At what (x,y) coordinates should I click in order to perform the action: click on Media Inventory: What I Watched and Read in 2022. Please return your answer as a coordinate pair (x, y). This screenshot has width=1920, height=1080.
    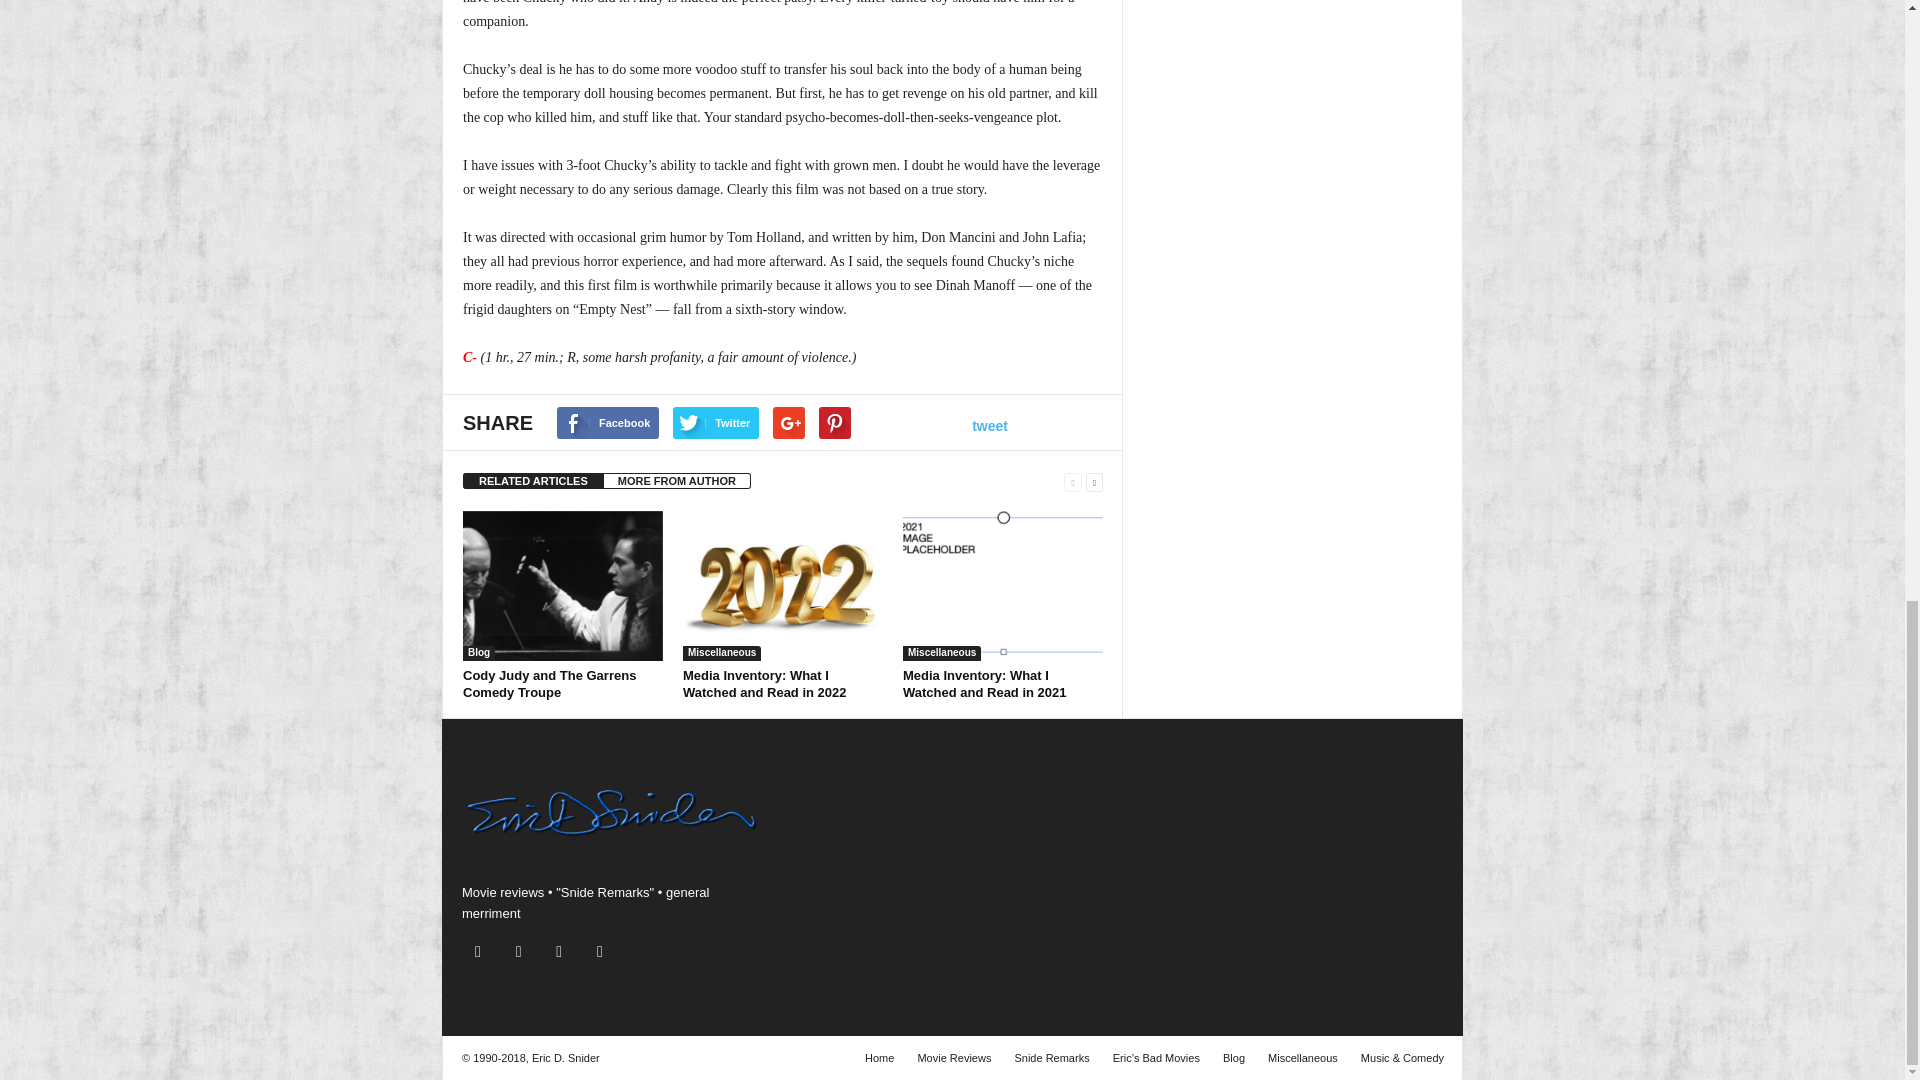
    Looking at the image, I should click on (783, 585).